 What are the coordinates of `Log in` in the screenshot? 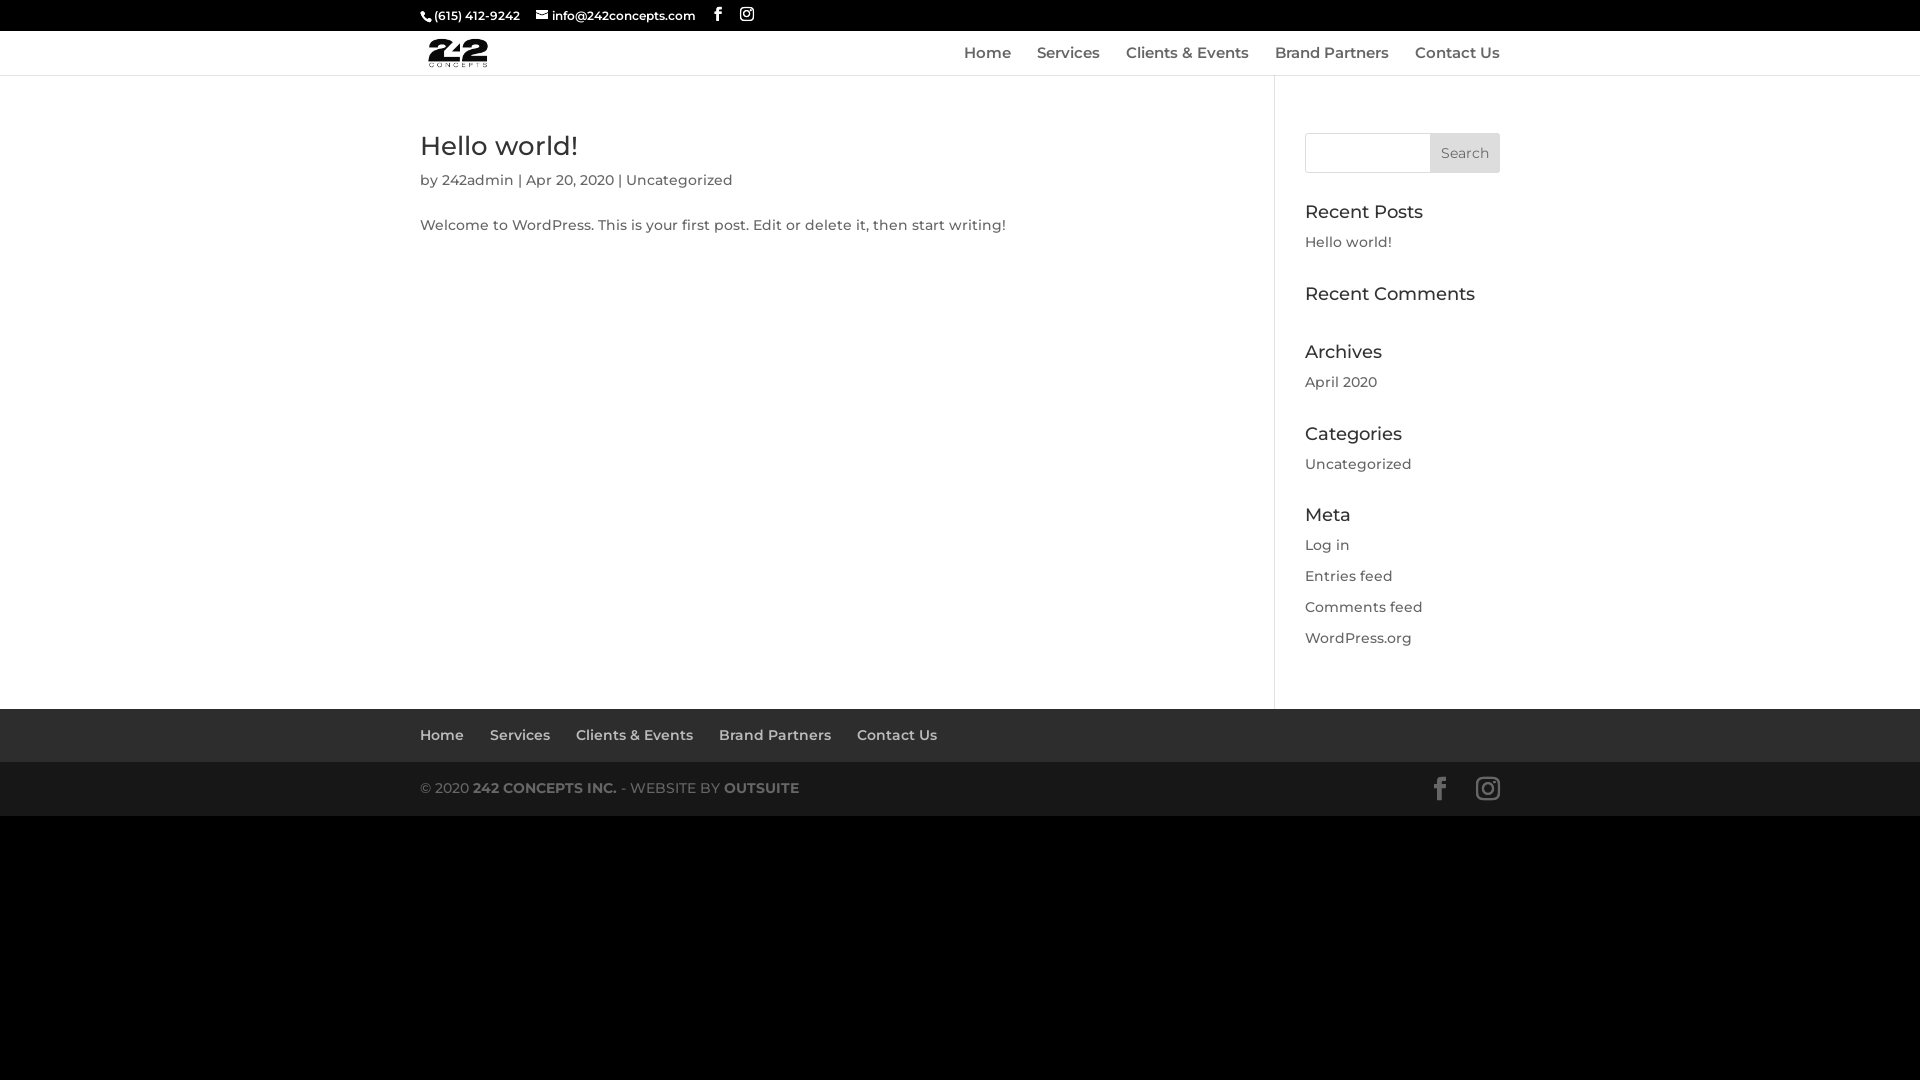 It's located at (1328, 545).